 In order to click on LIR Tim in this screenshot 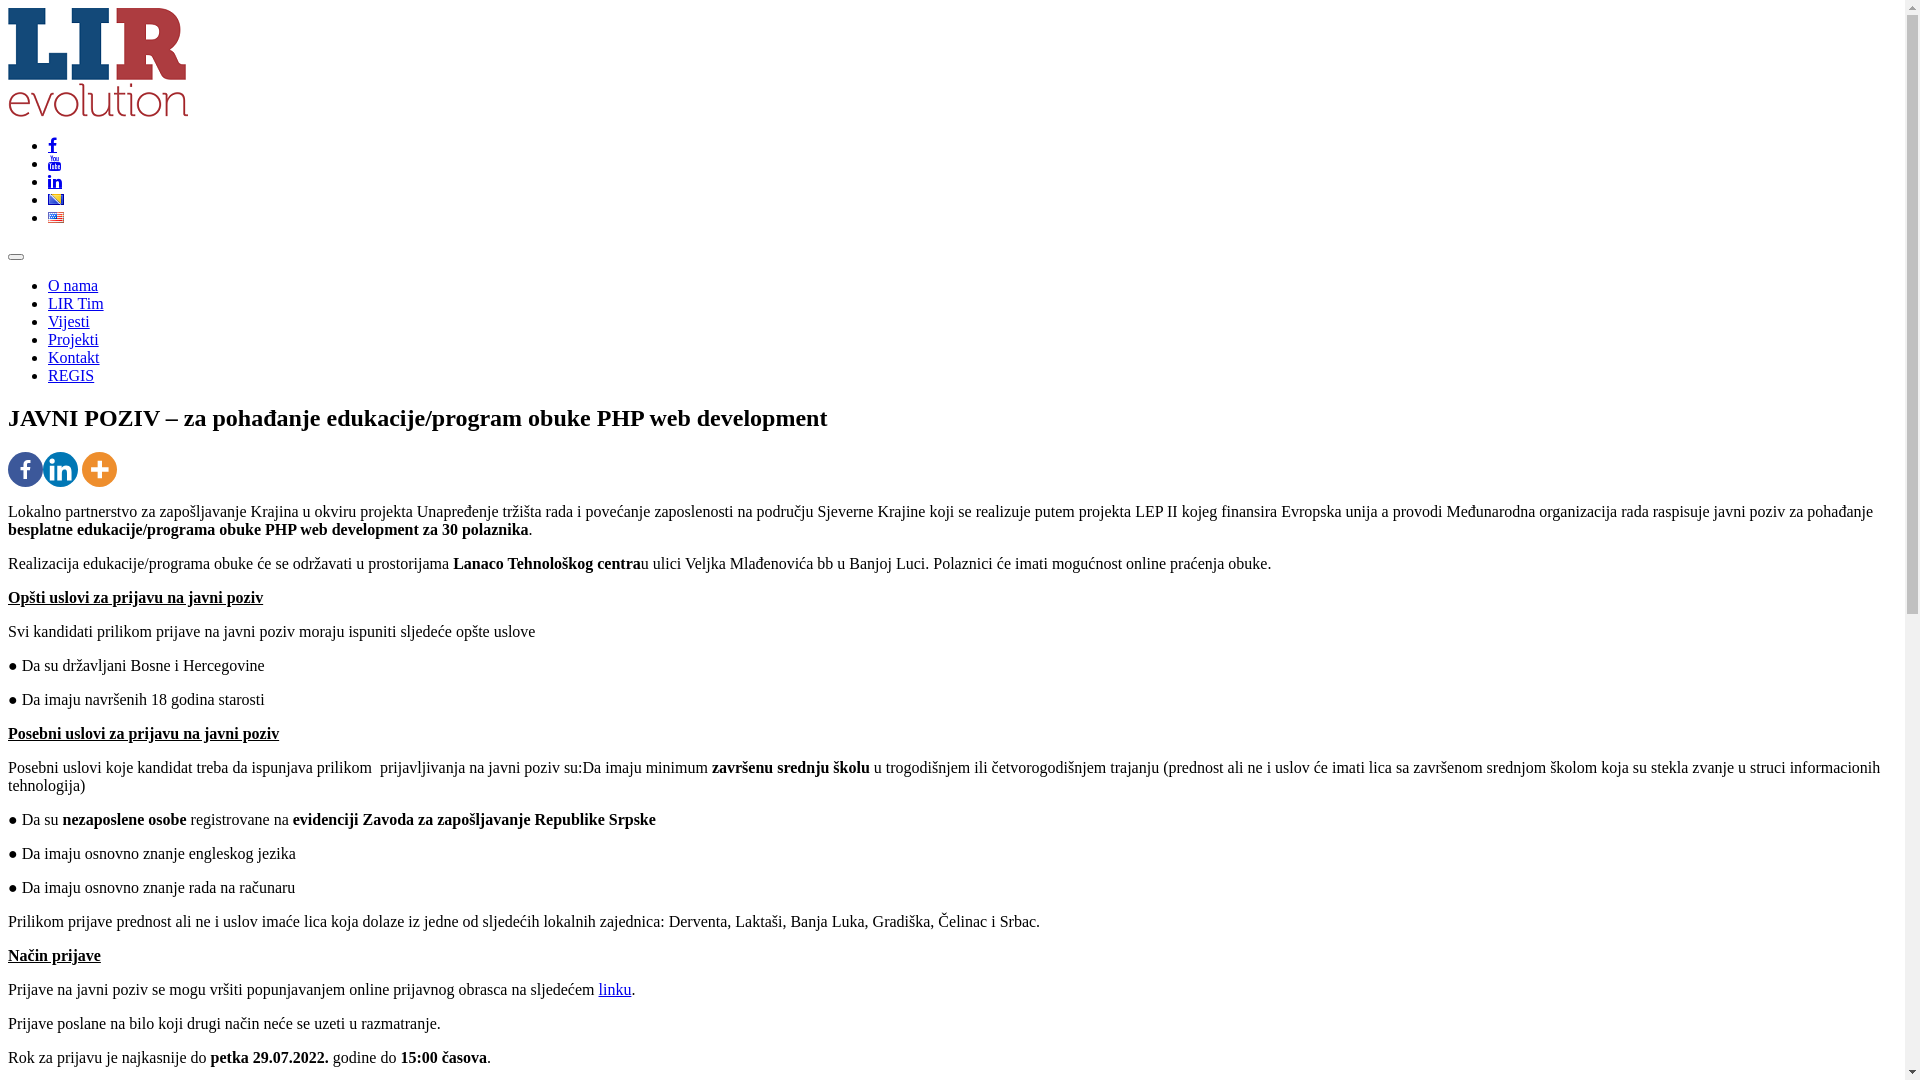, I will do `click(76, 303)`.